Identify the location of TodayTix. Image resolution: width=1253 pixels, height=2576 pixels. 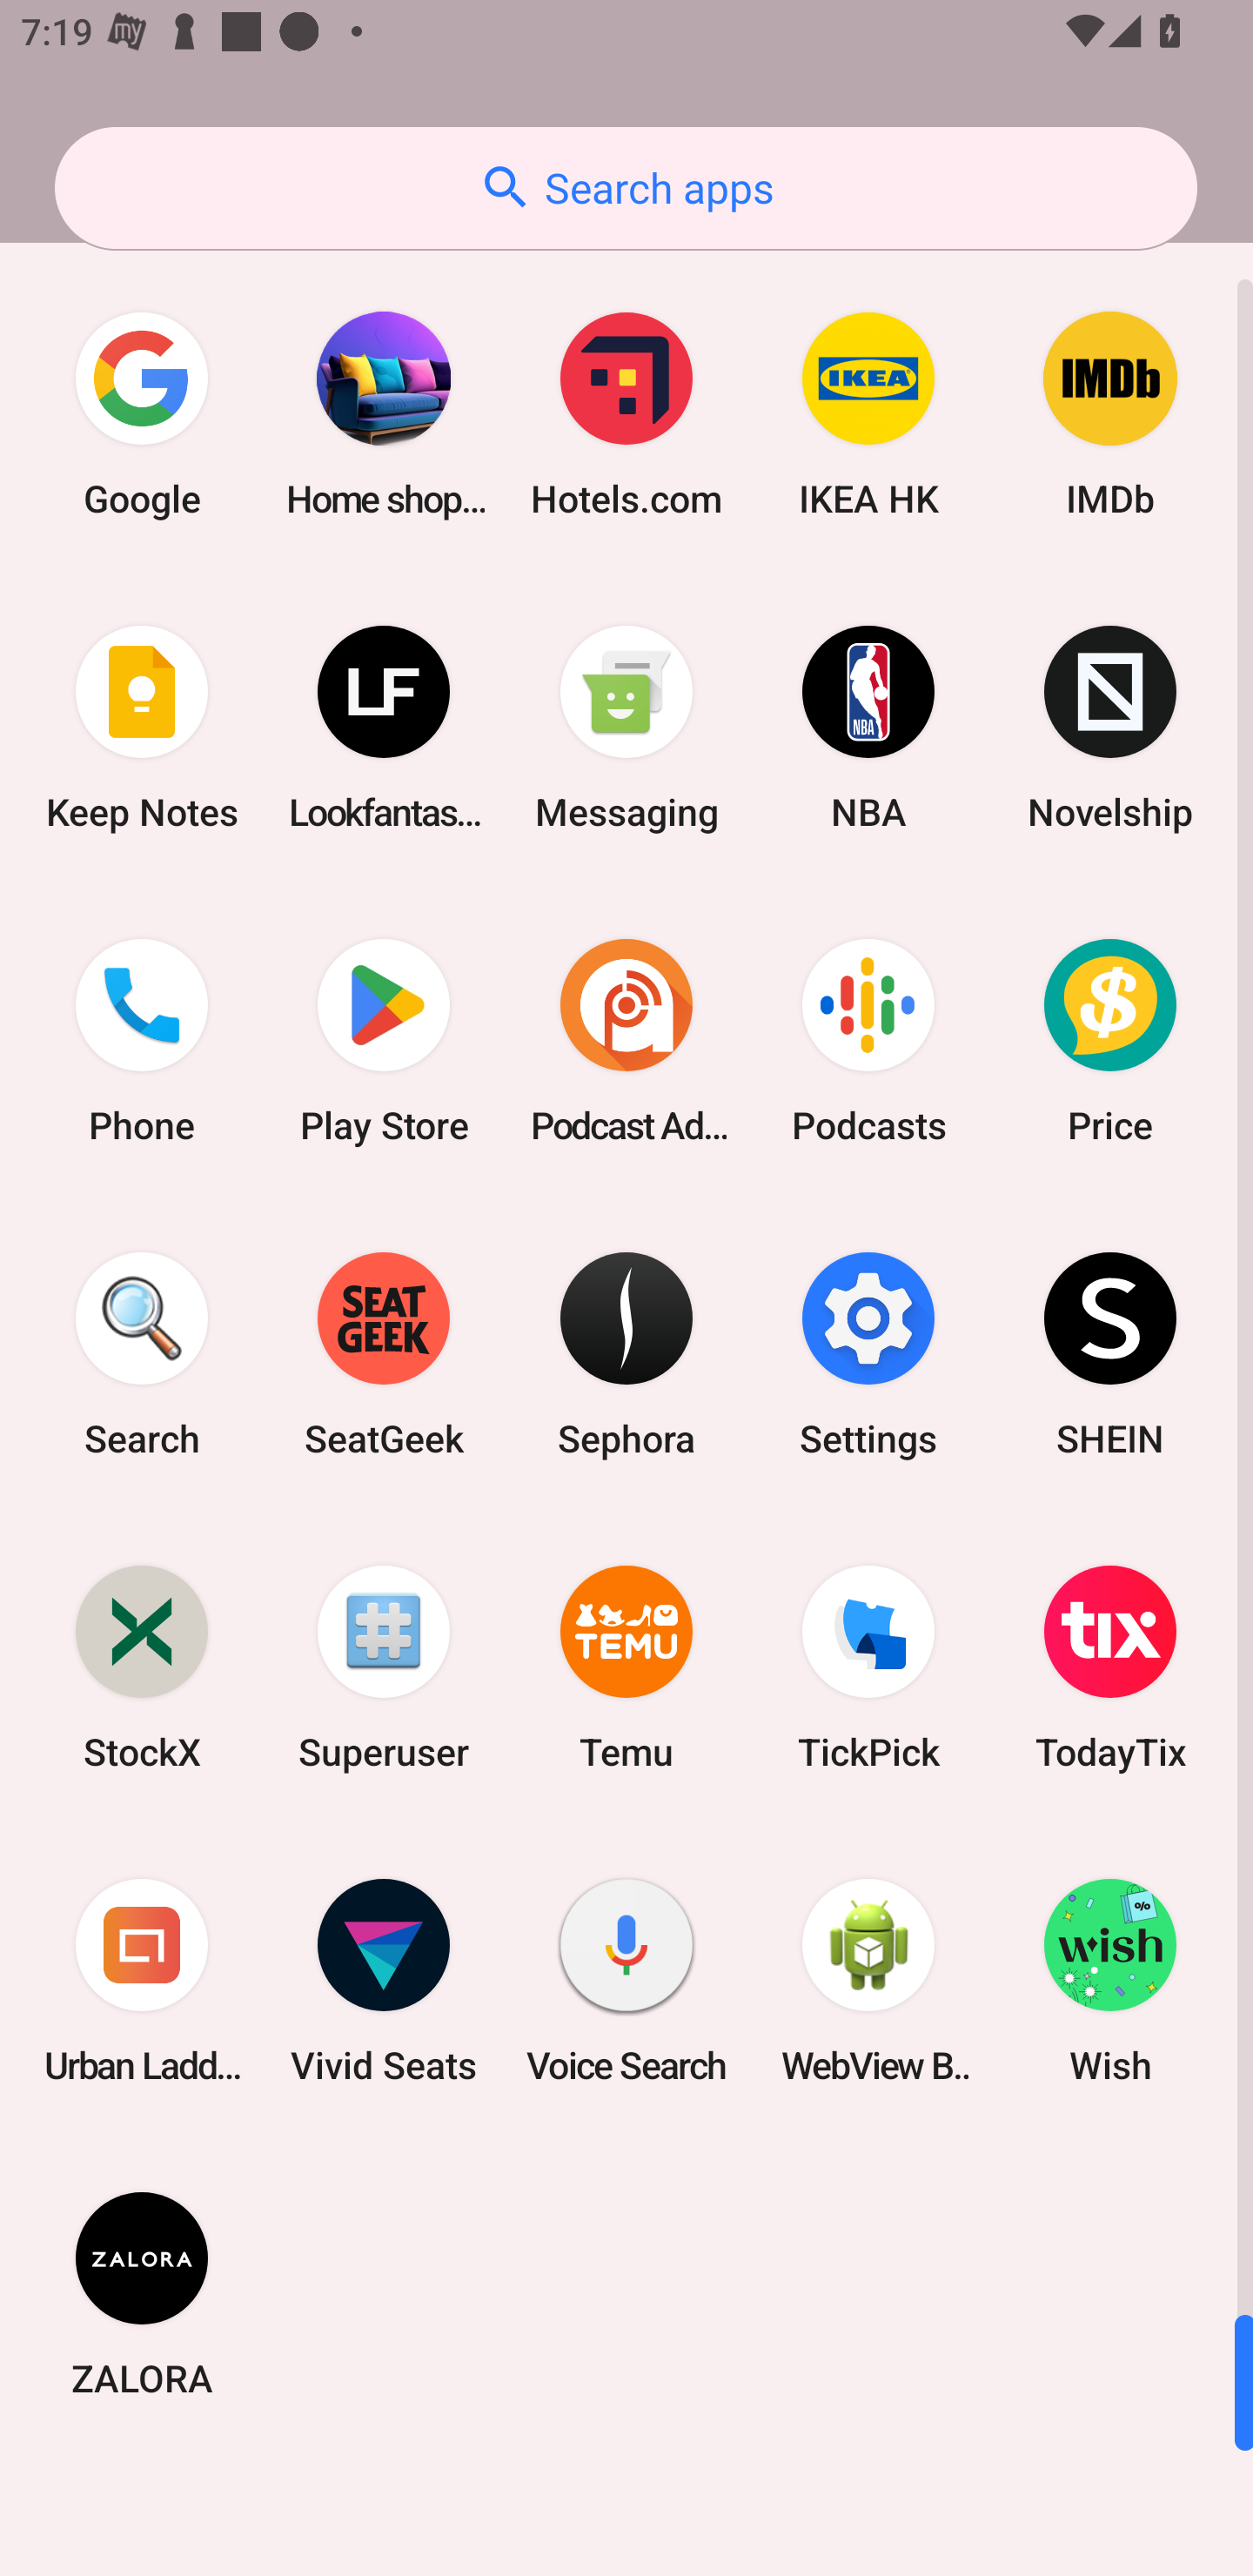
(1110, 1666).